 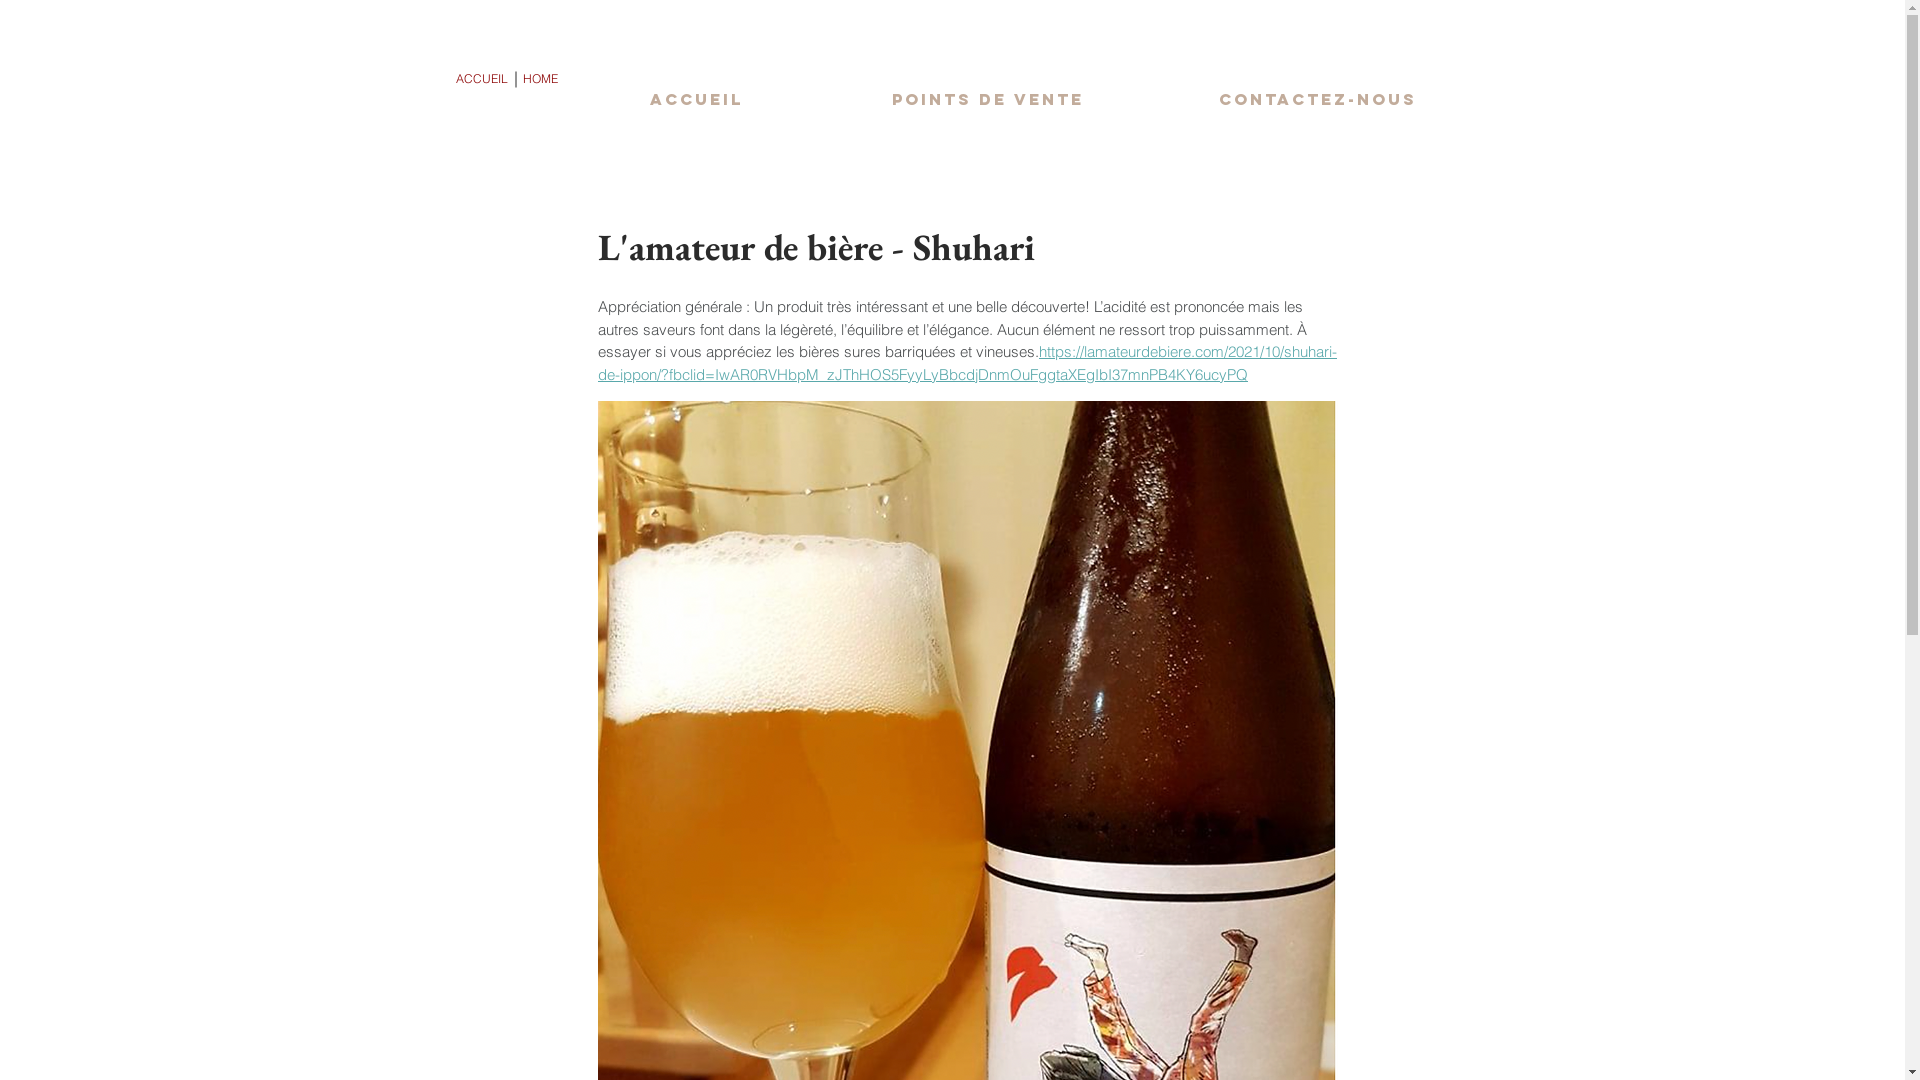 What do you see at coordinates (540, 79) in the screenshot?
I see `HOME` at bounding box center [540, 79].